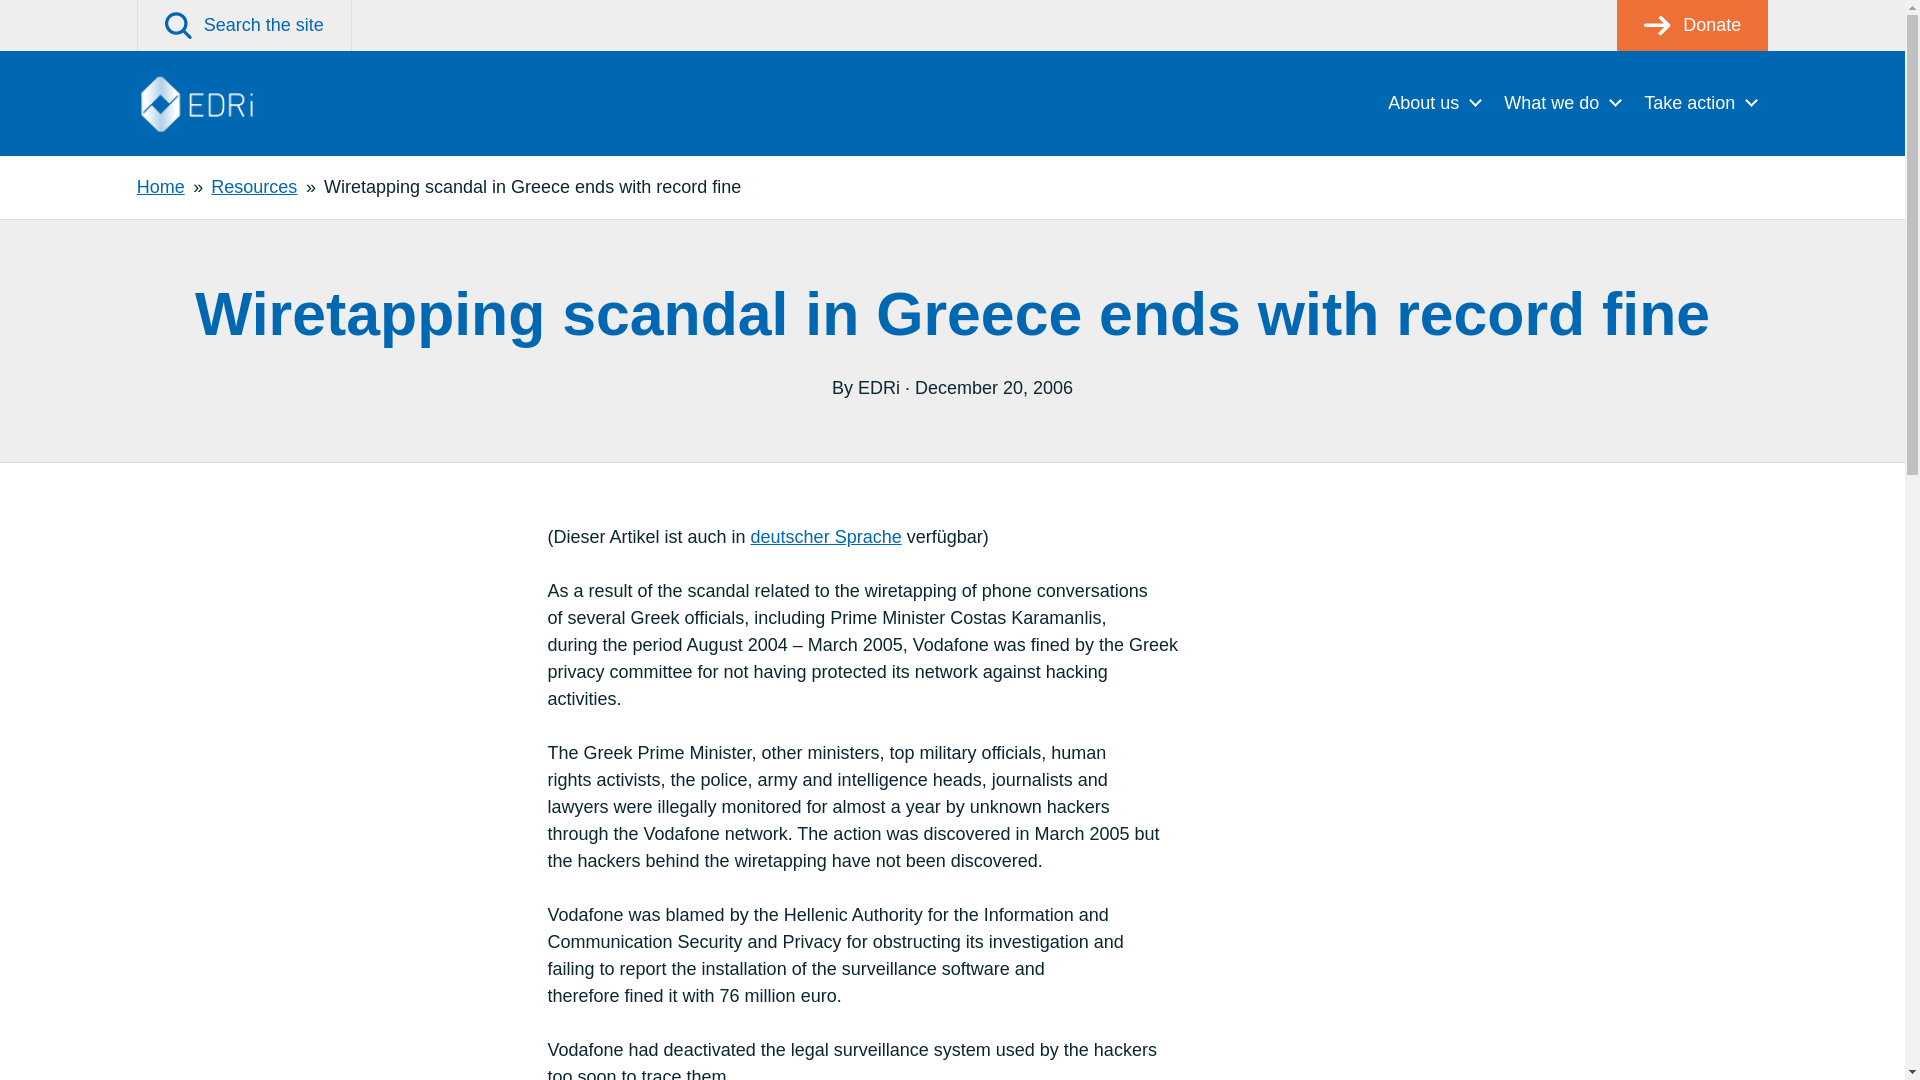 The image size is (1920, 1080). Describe the element at coordinates (1692, 25) in the screenshot. I see `Donate` at that location.